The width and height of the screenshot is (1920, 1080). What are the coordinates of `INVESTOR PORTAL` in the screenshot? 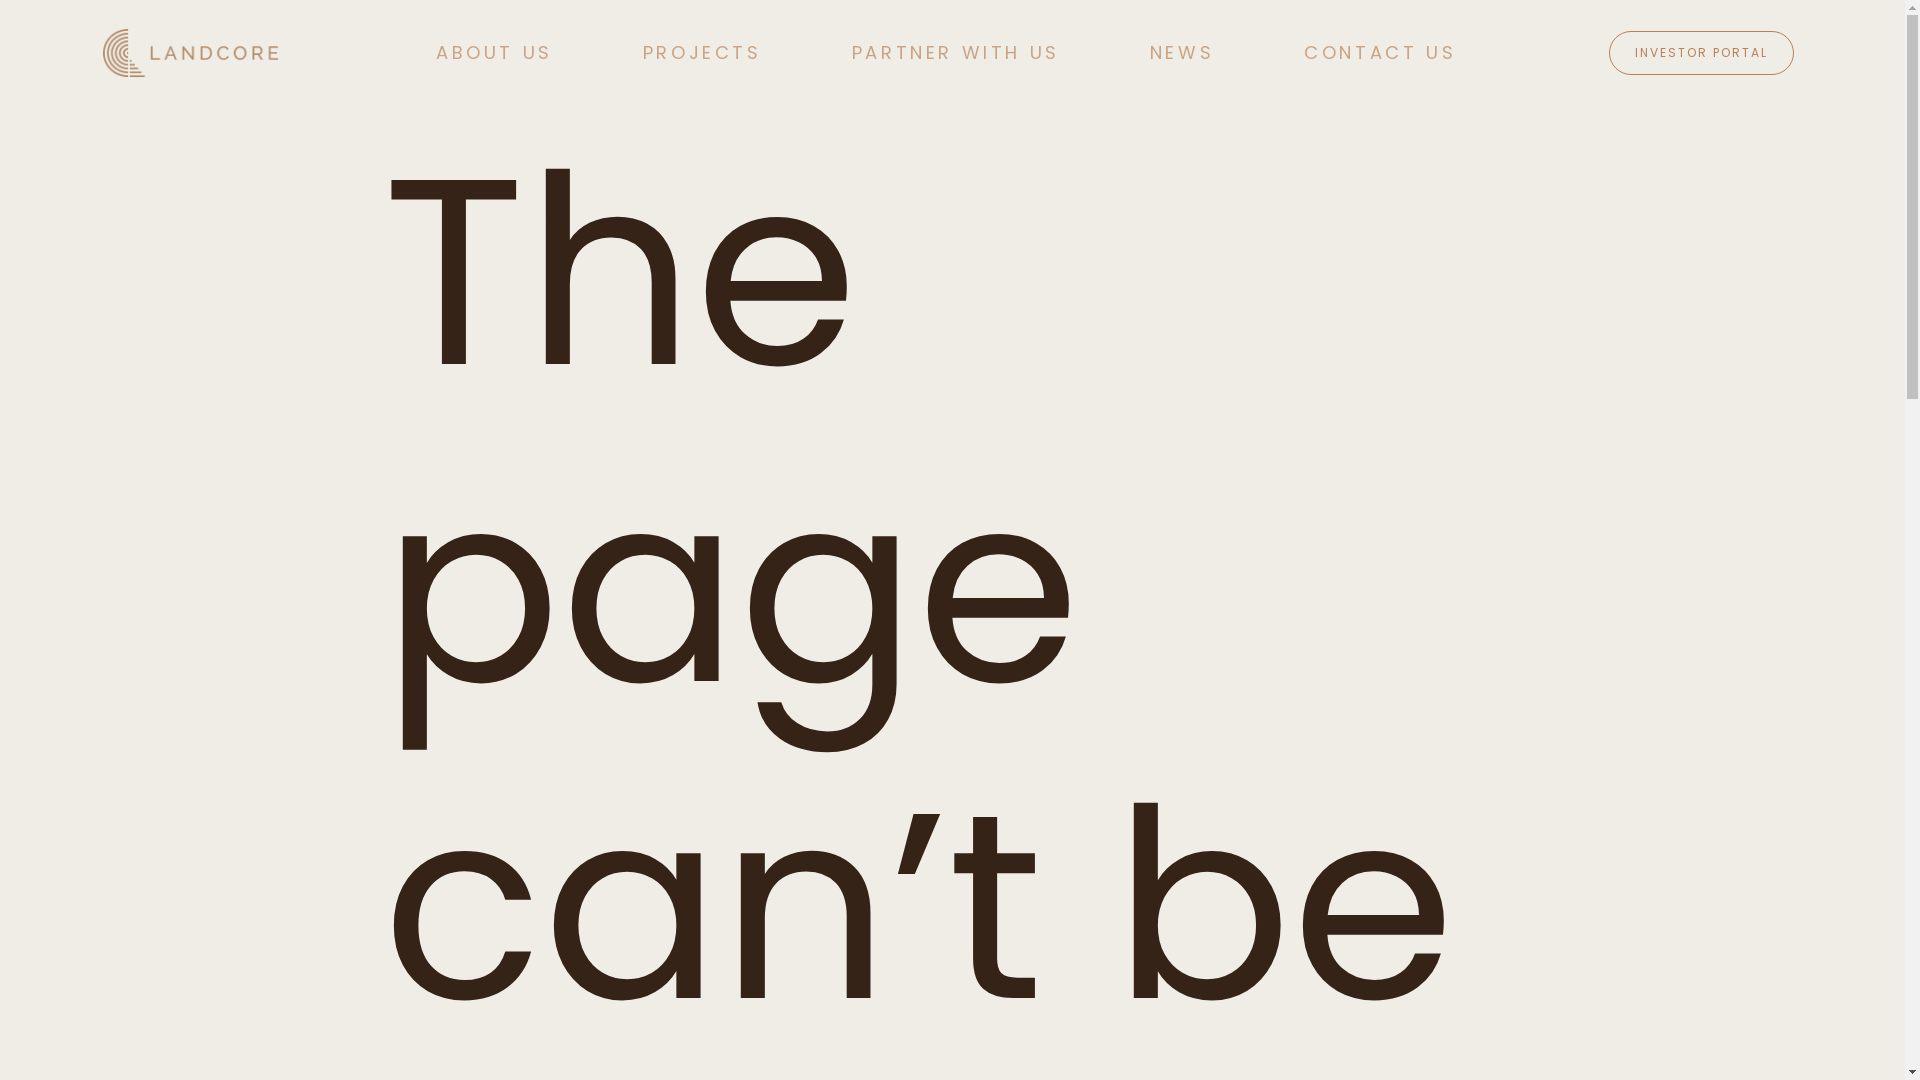 It's located at (1702, 53).